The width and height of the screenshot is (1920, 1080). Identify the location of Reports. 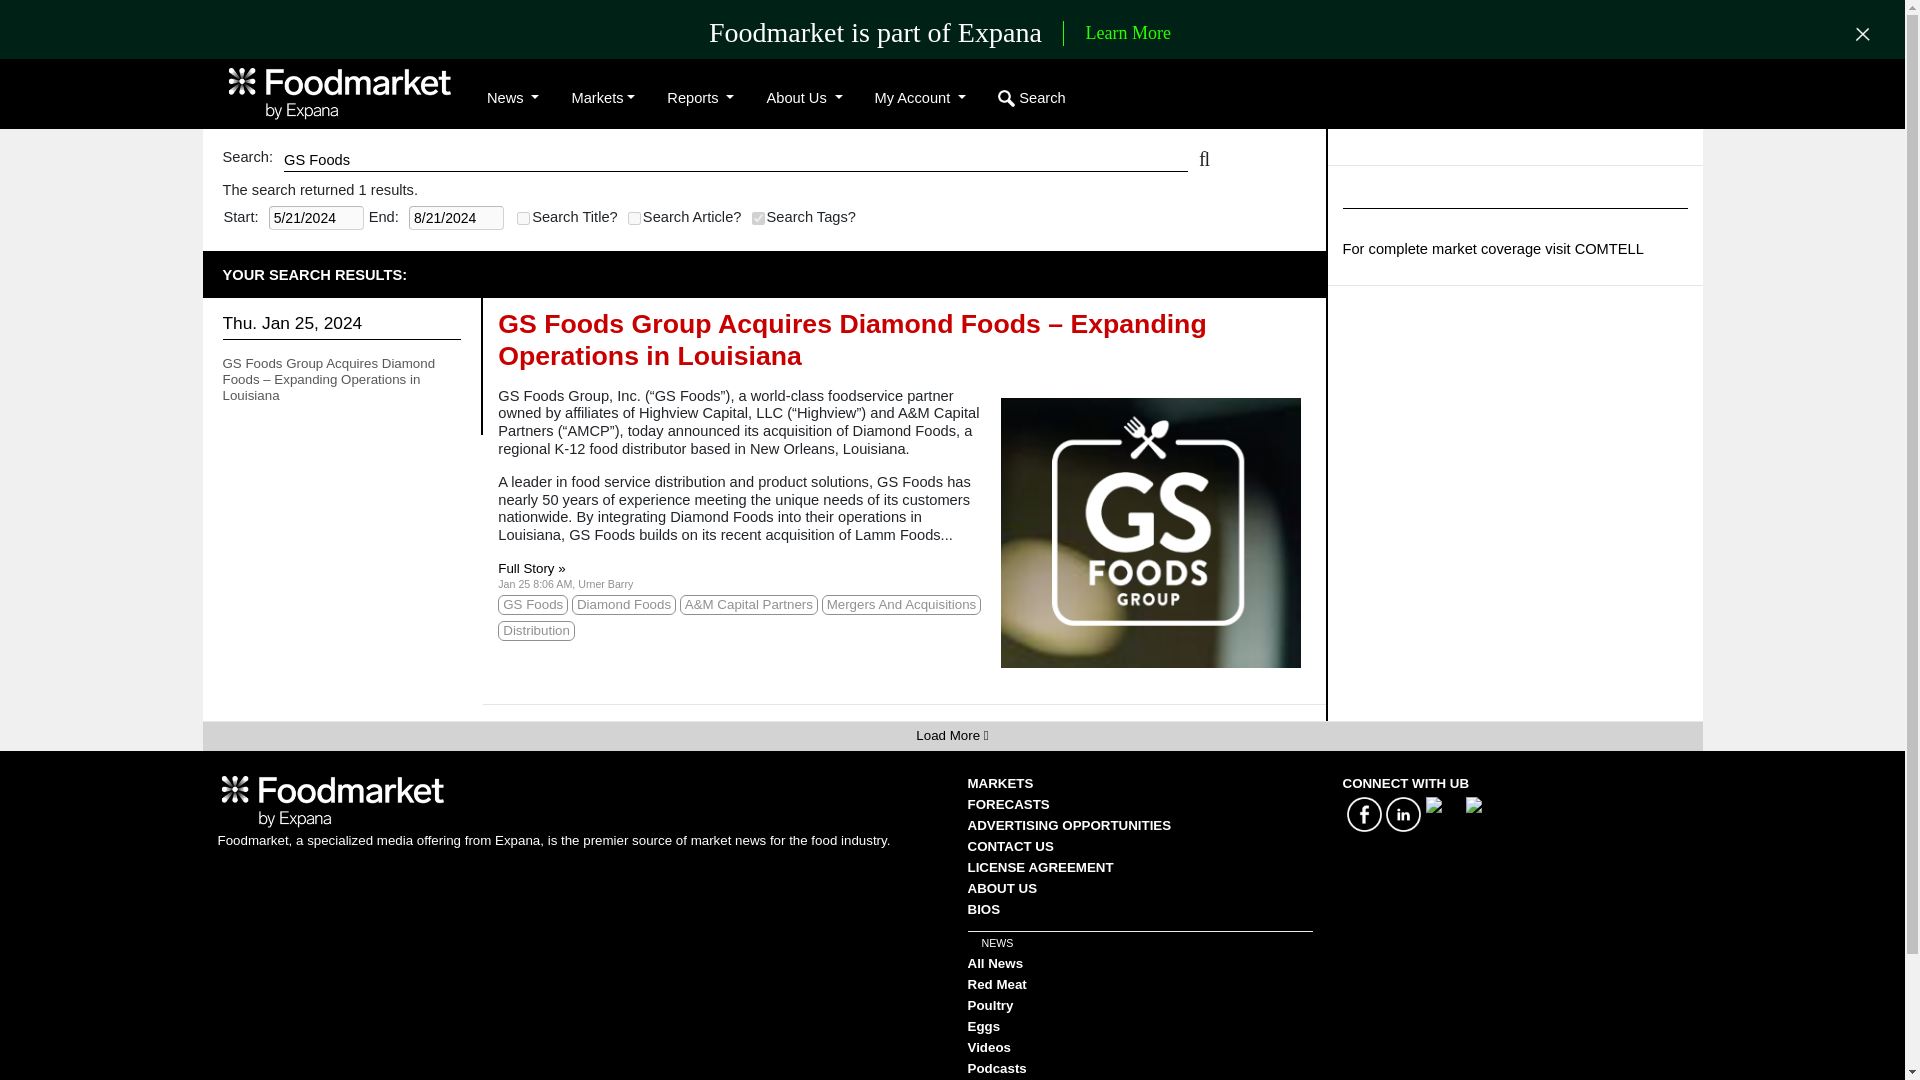
(700, 98).